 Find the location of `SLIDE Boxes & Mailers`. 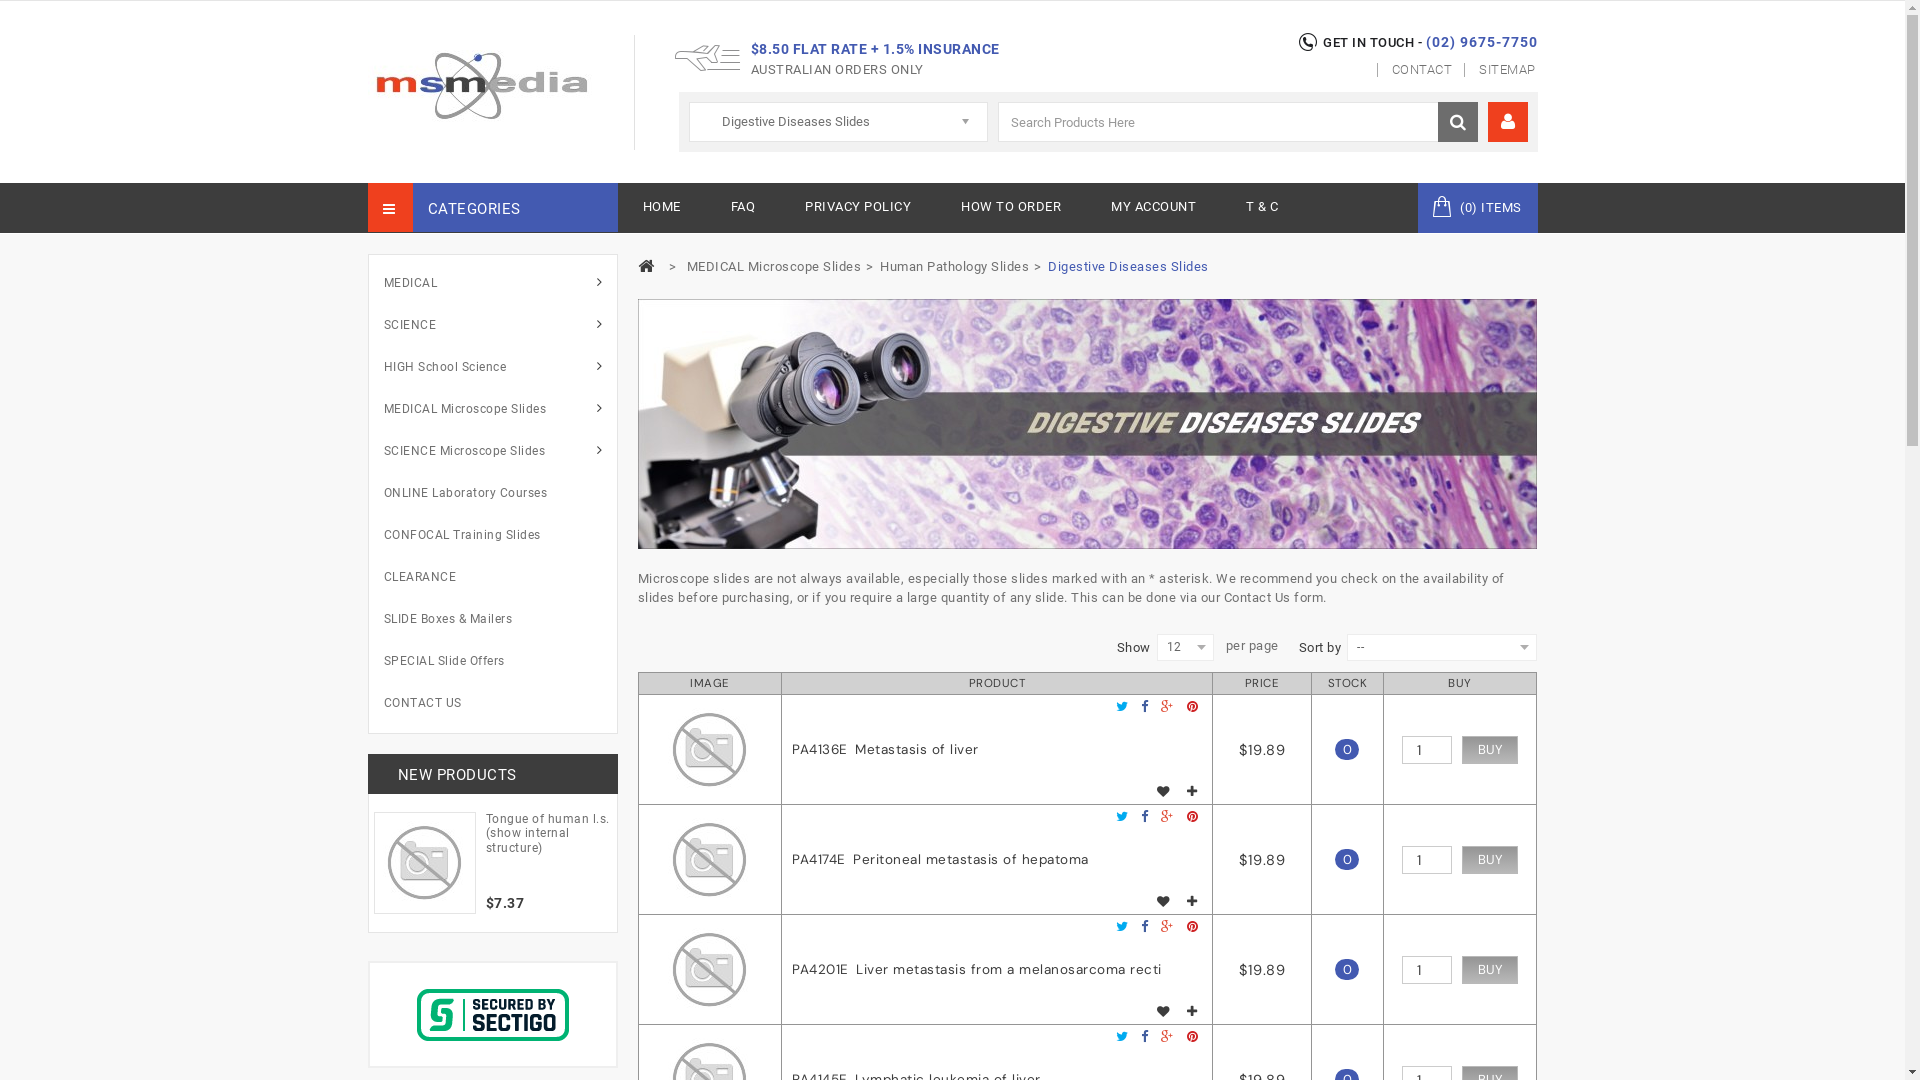

SLIDE Boxes & Mailers is located at coordinates (500, 619).